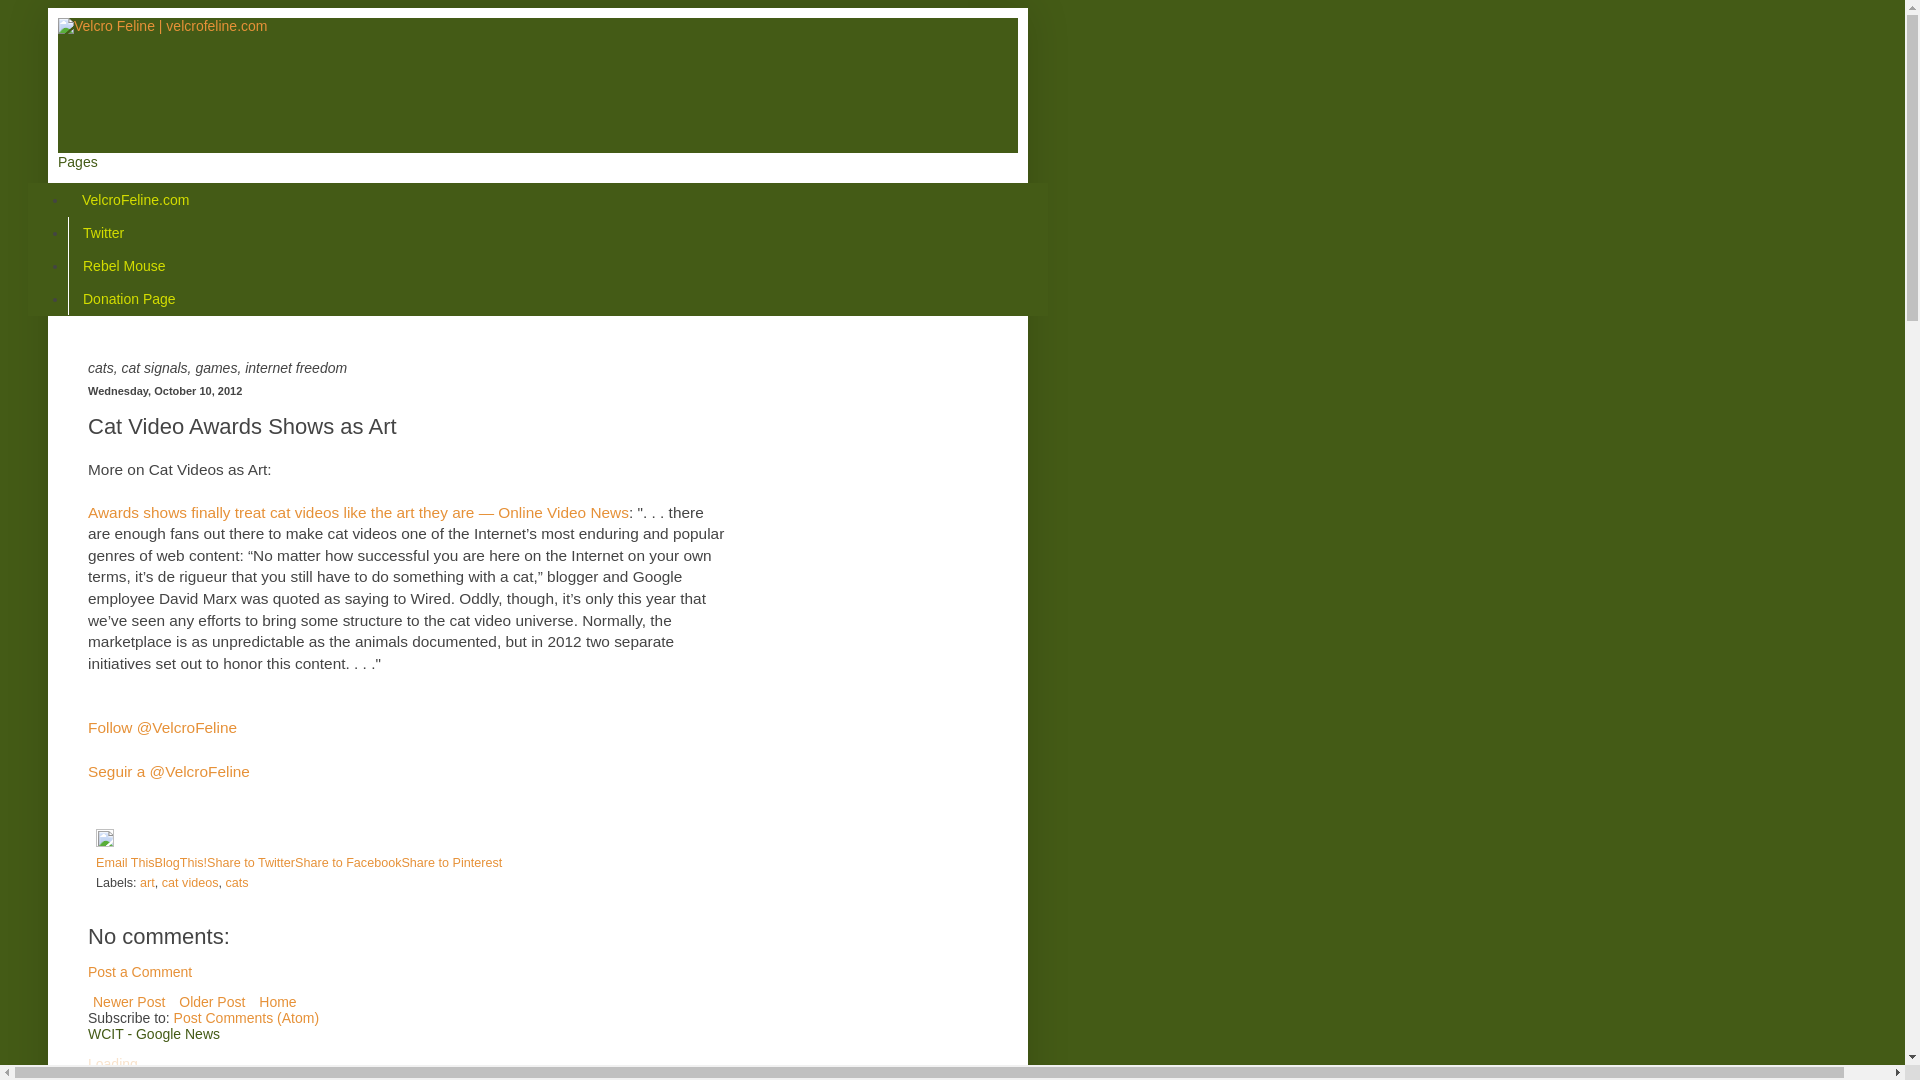 Image resolution: width=1920 pixels, height=1080 pixels. I want to click on Share to Facebook, so click(348, 863).